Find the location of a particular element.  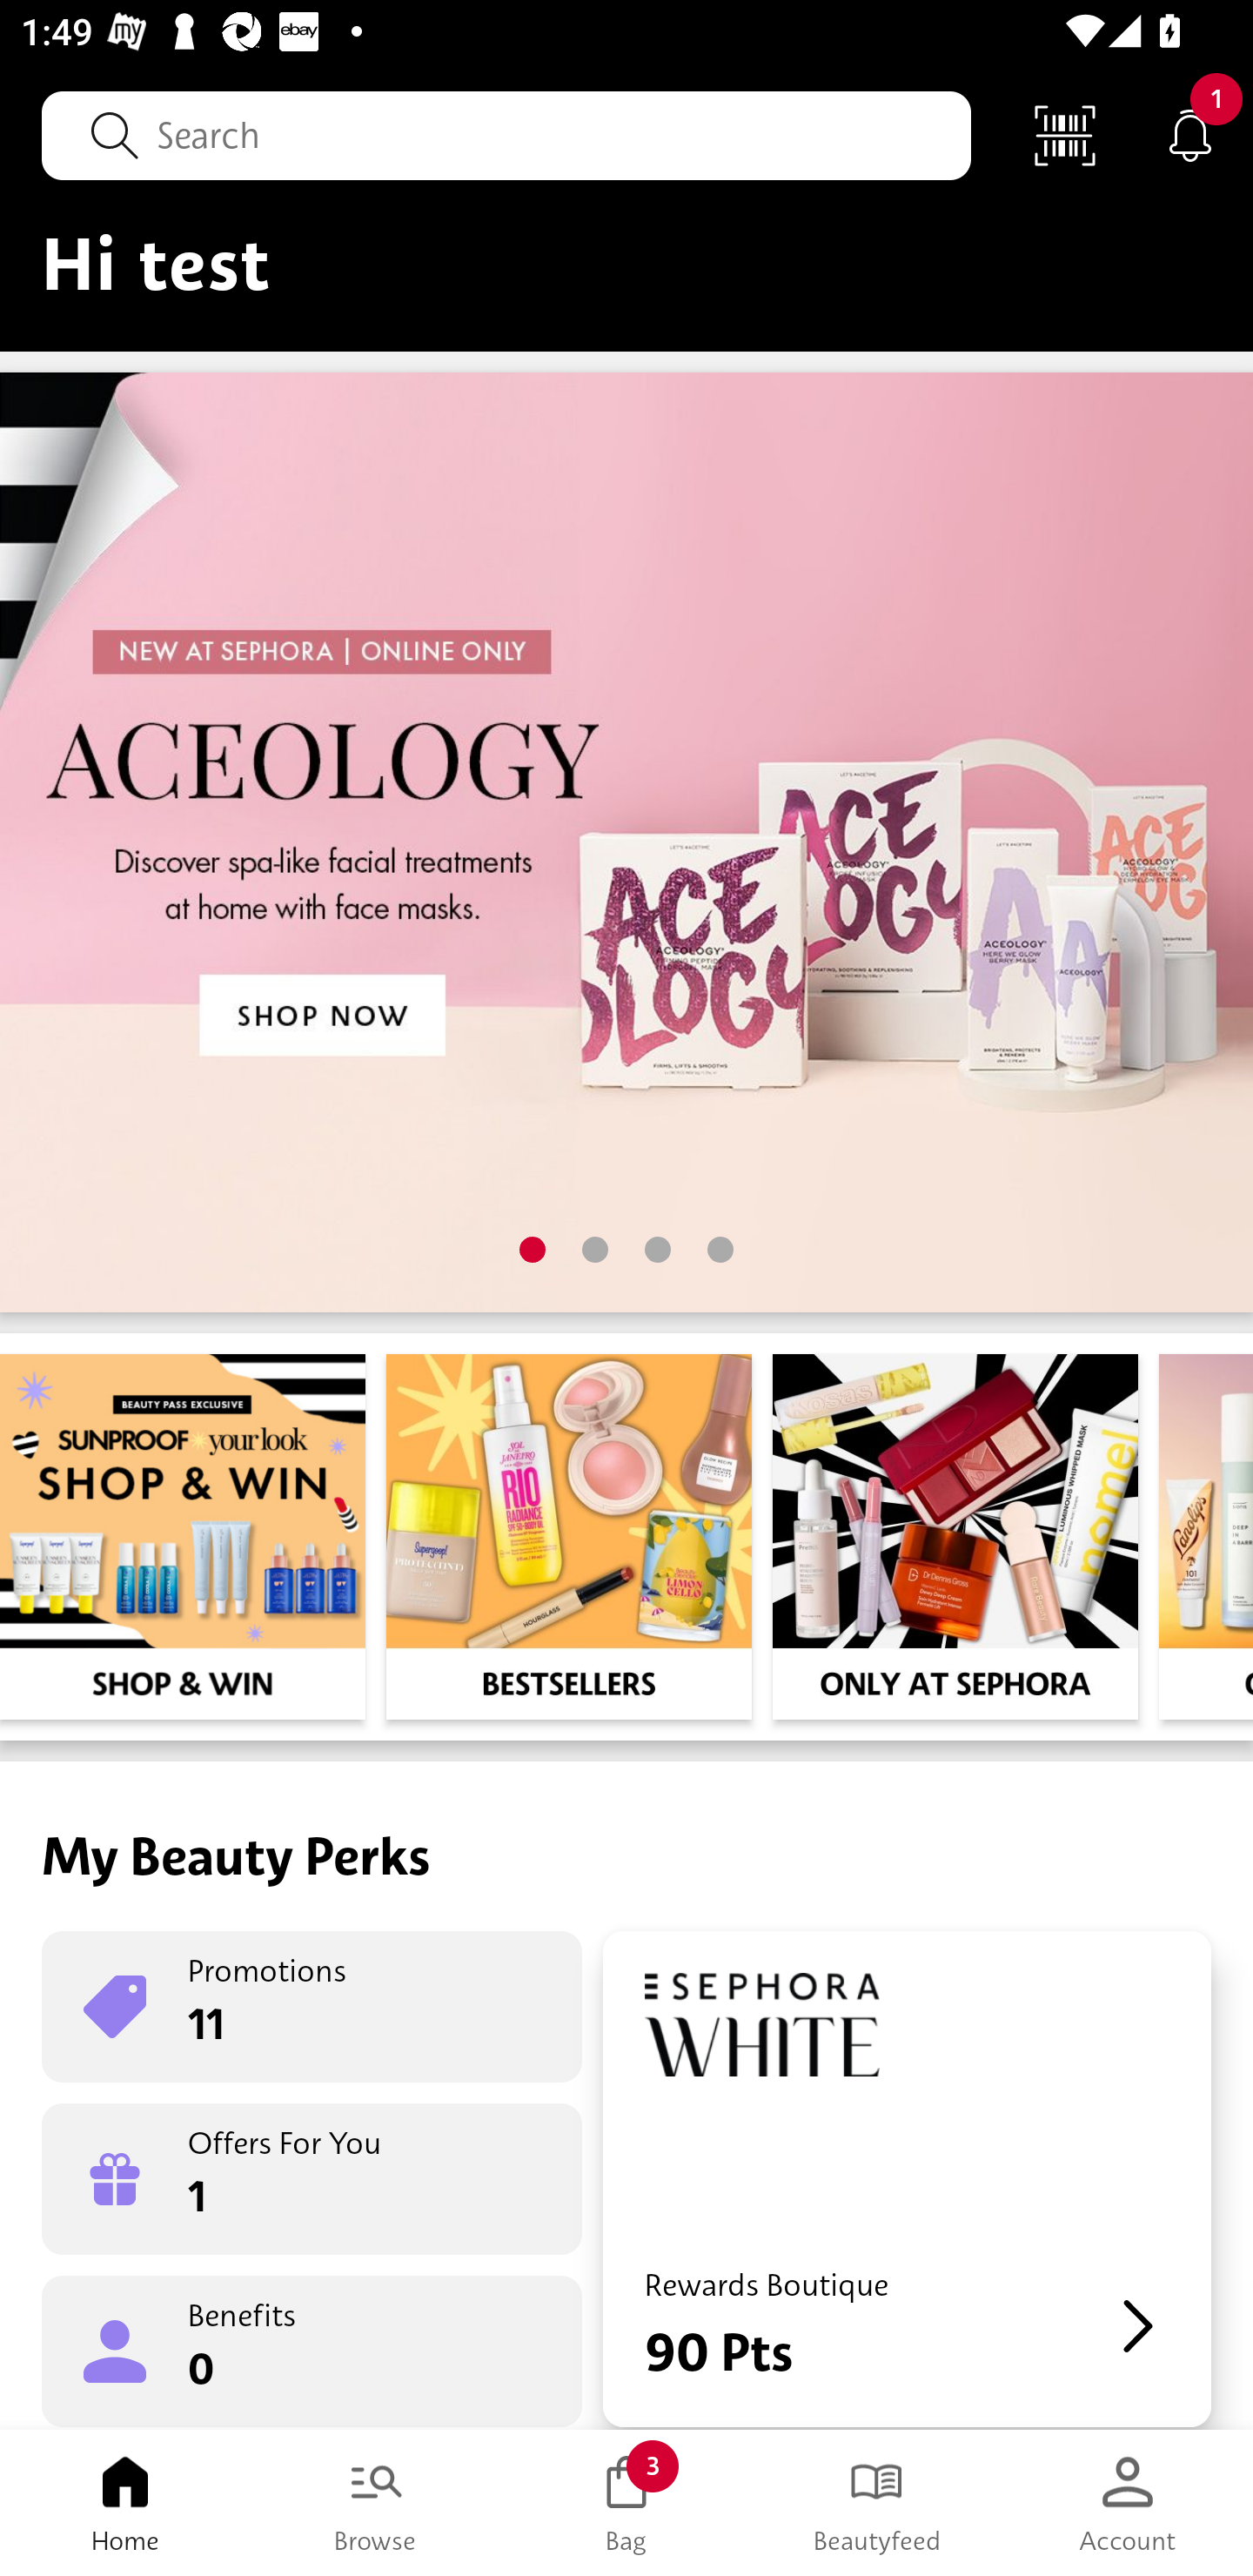

Offers For You 1 is located at coordinates (312, 2179).